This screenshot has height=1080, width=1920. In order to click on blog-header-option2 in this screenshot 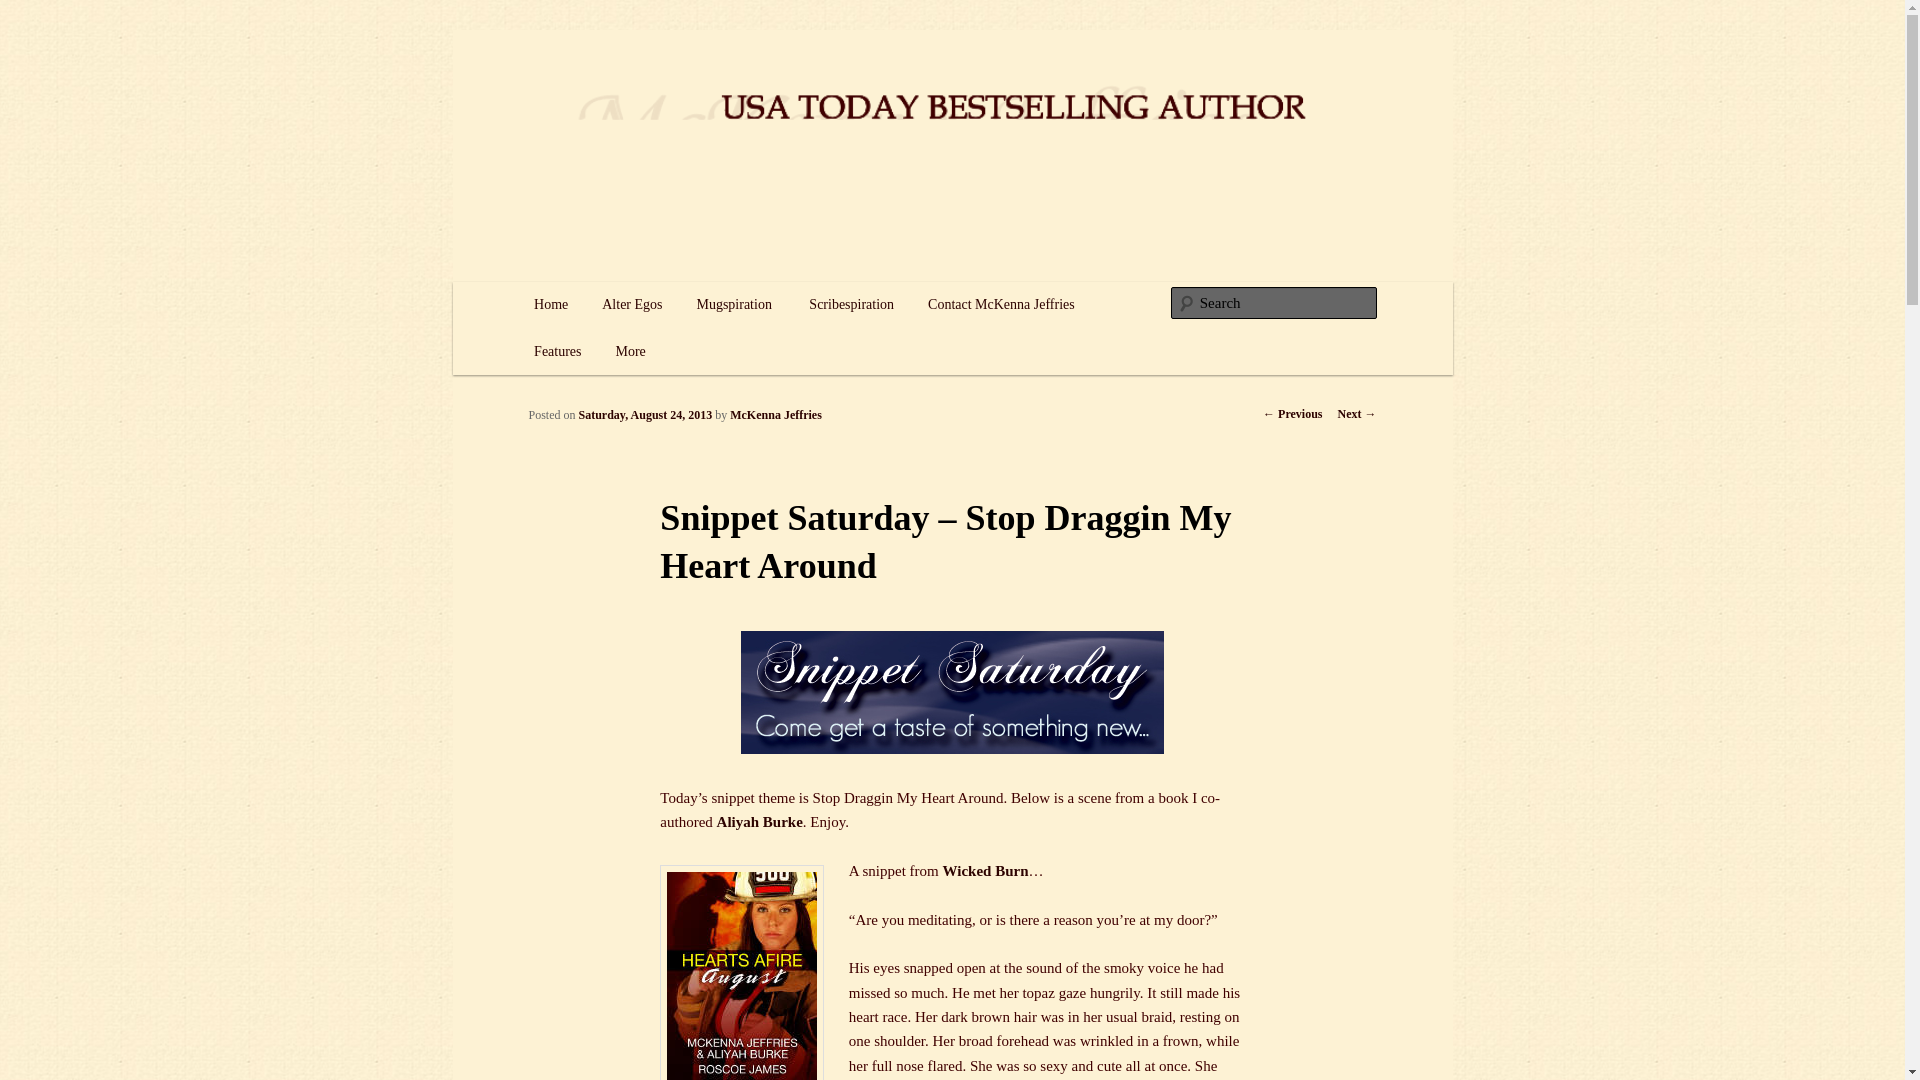, I will do `click(952, 692)`.